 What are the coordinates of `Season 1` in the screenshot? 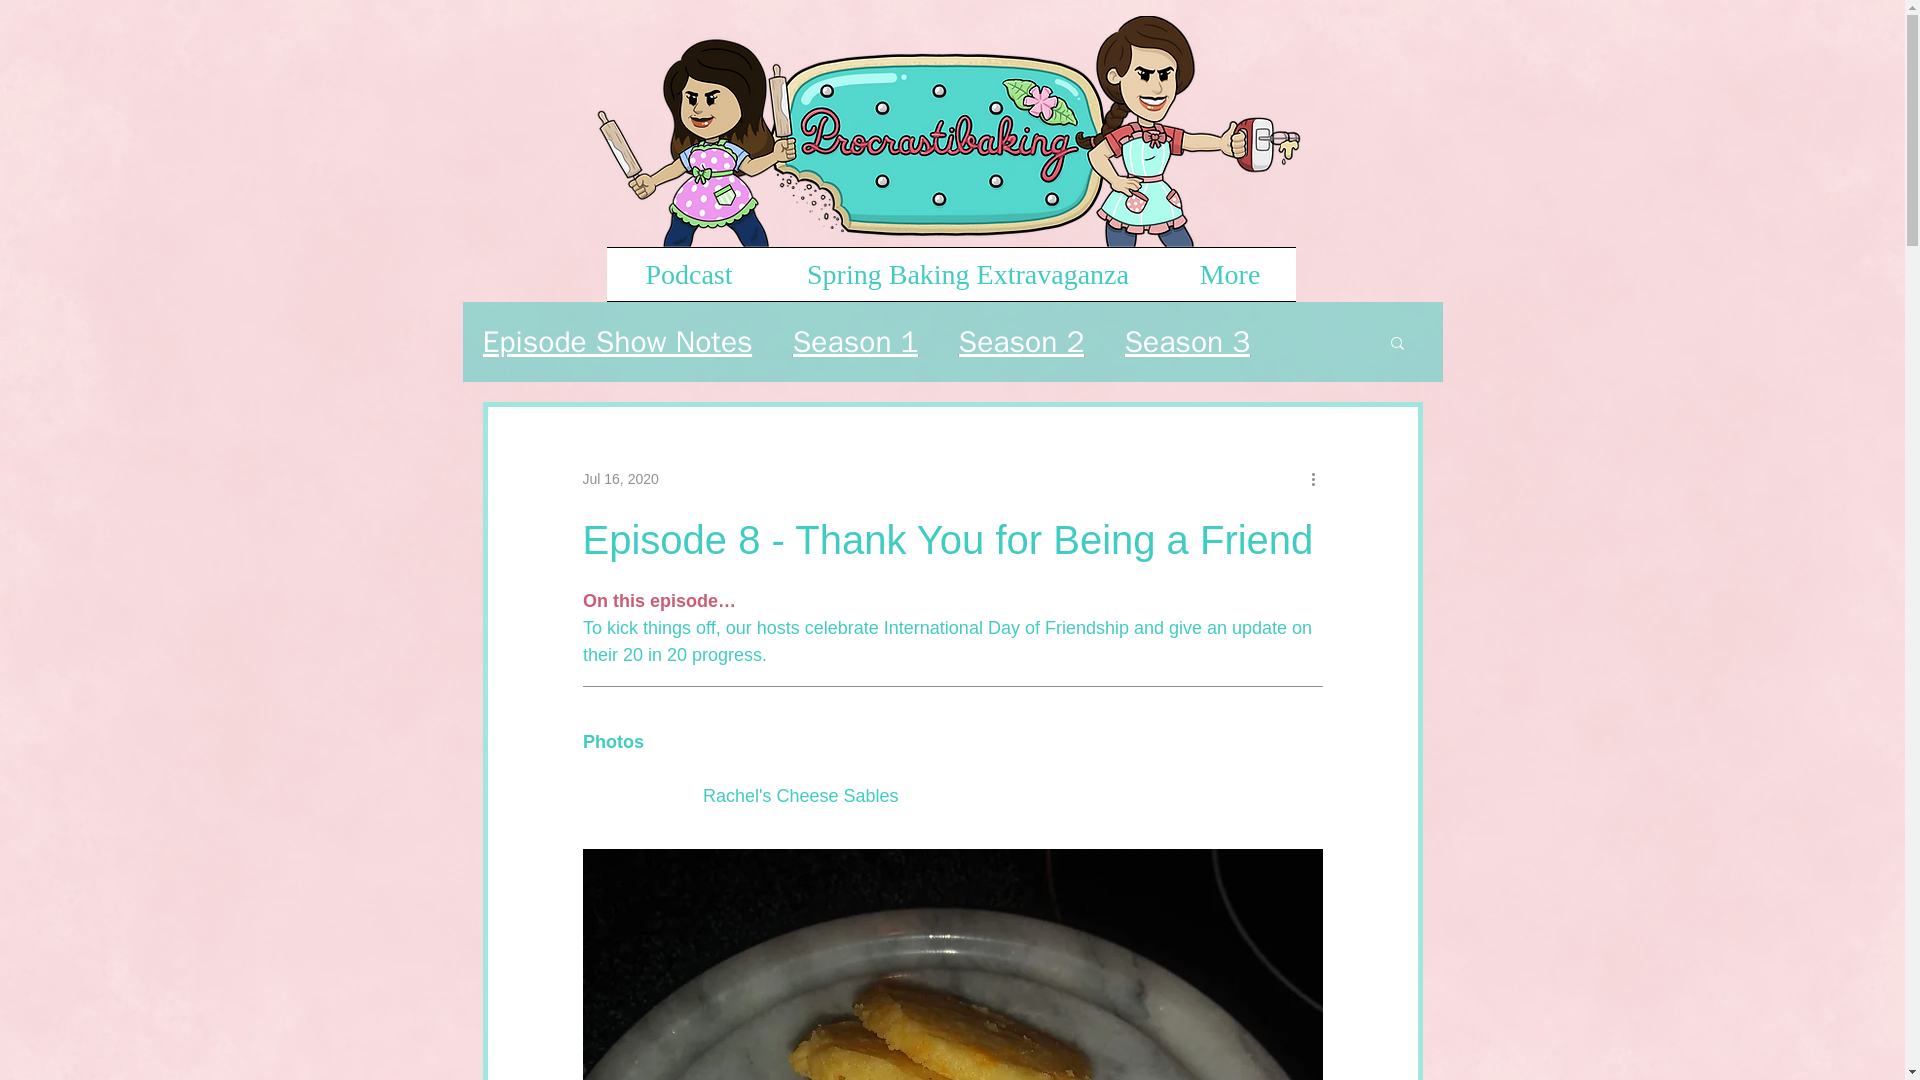 It's located at (856, 342).